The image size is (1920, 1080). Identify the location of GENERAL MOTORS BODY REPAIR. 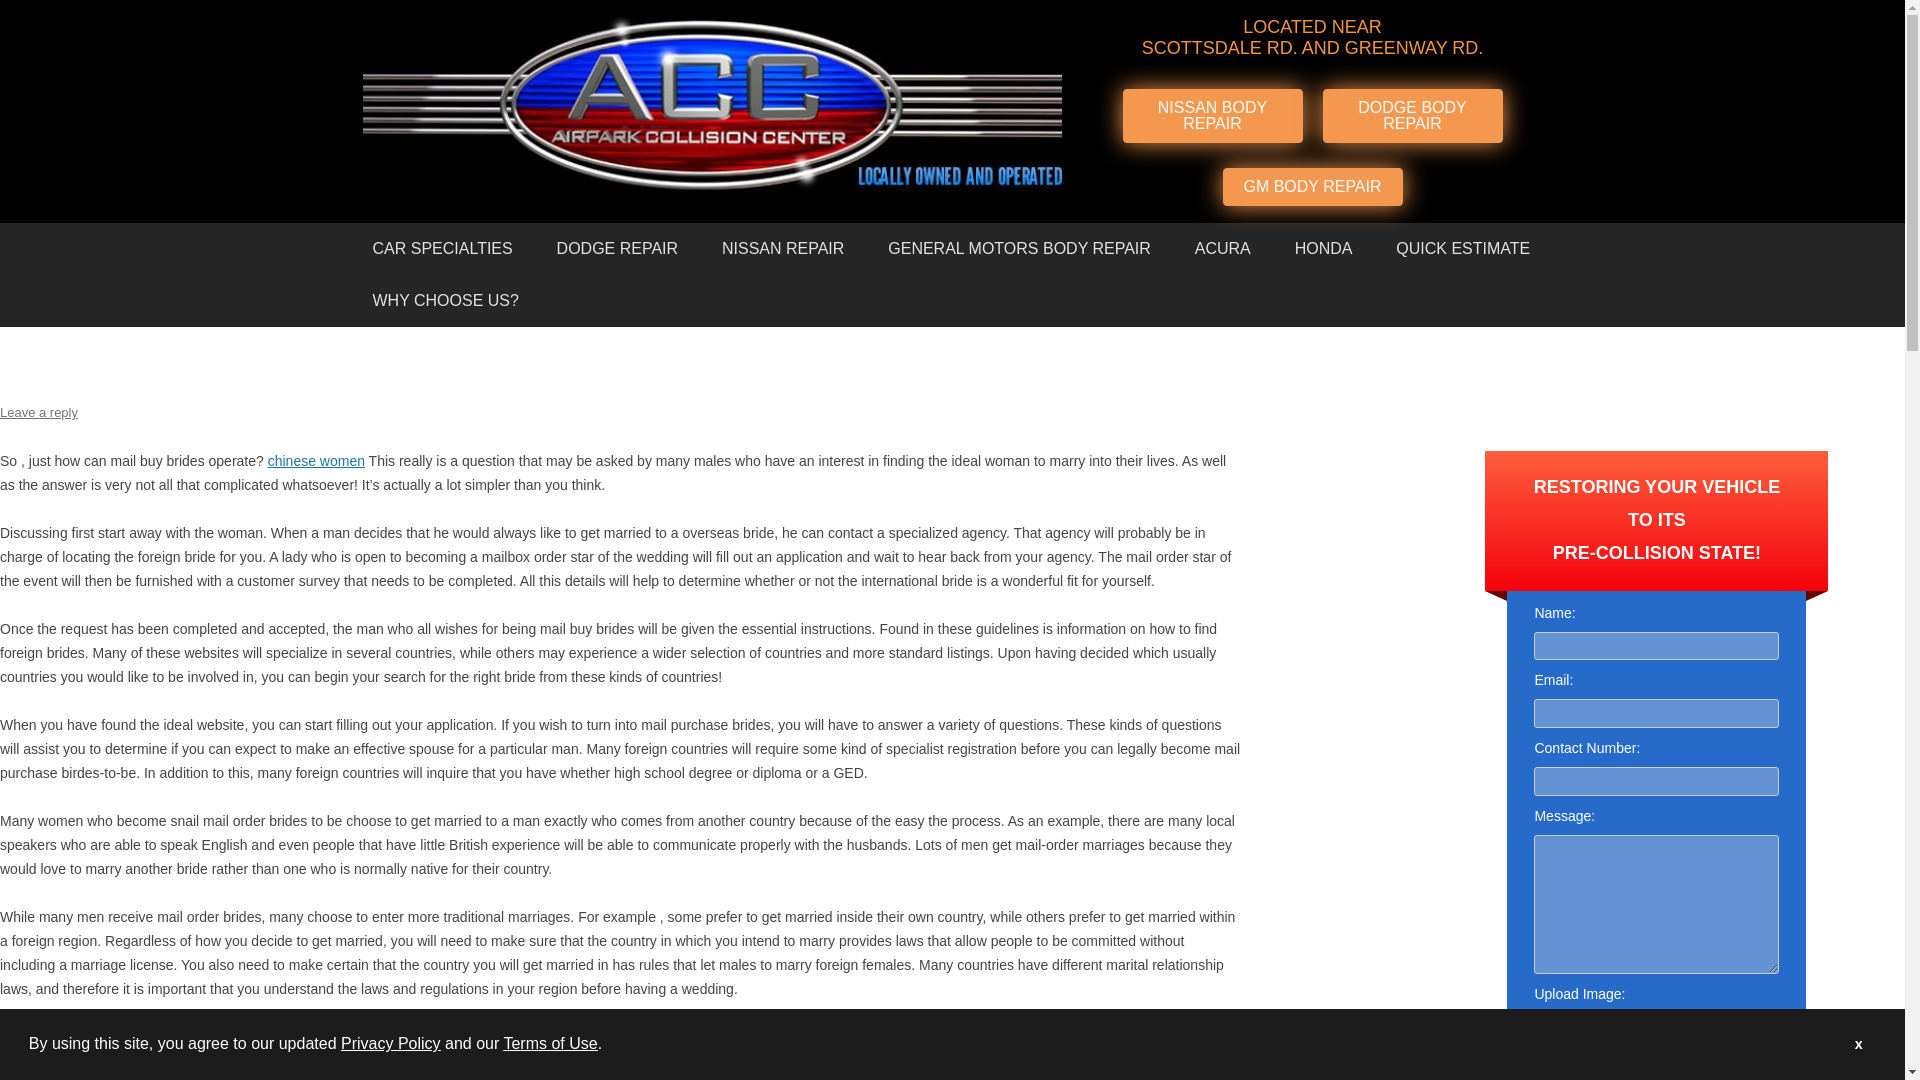
(1019, 248).